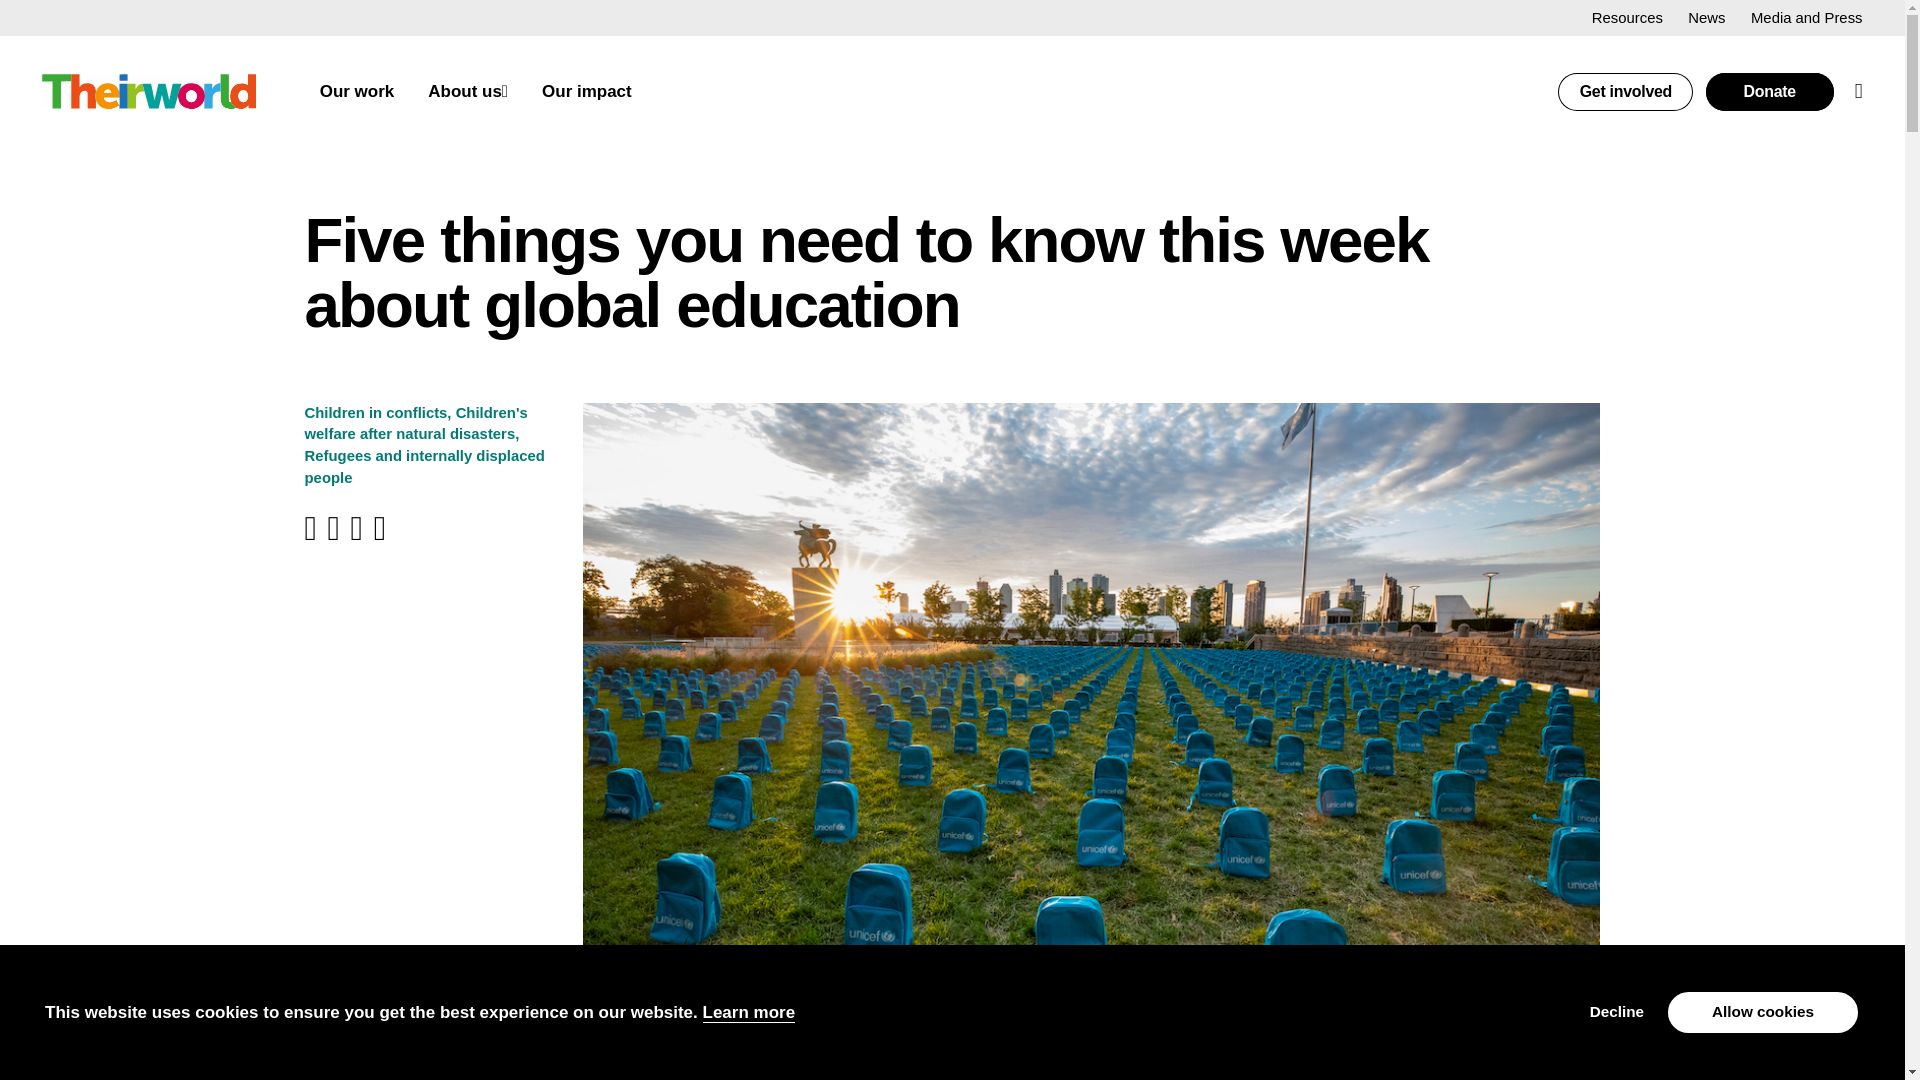 Image resolution: width=1920 pixels, height=1080 pixels. Describe the element at coordinates (1770, 92) in the screenshot. I see `Donate` at that location.